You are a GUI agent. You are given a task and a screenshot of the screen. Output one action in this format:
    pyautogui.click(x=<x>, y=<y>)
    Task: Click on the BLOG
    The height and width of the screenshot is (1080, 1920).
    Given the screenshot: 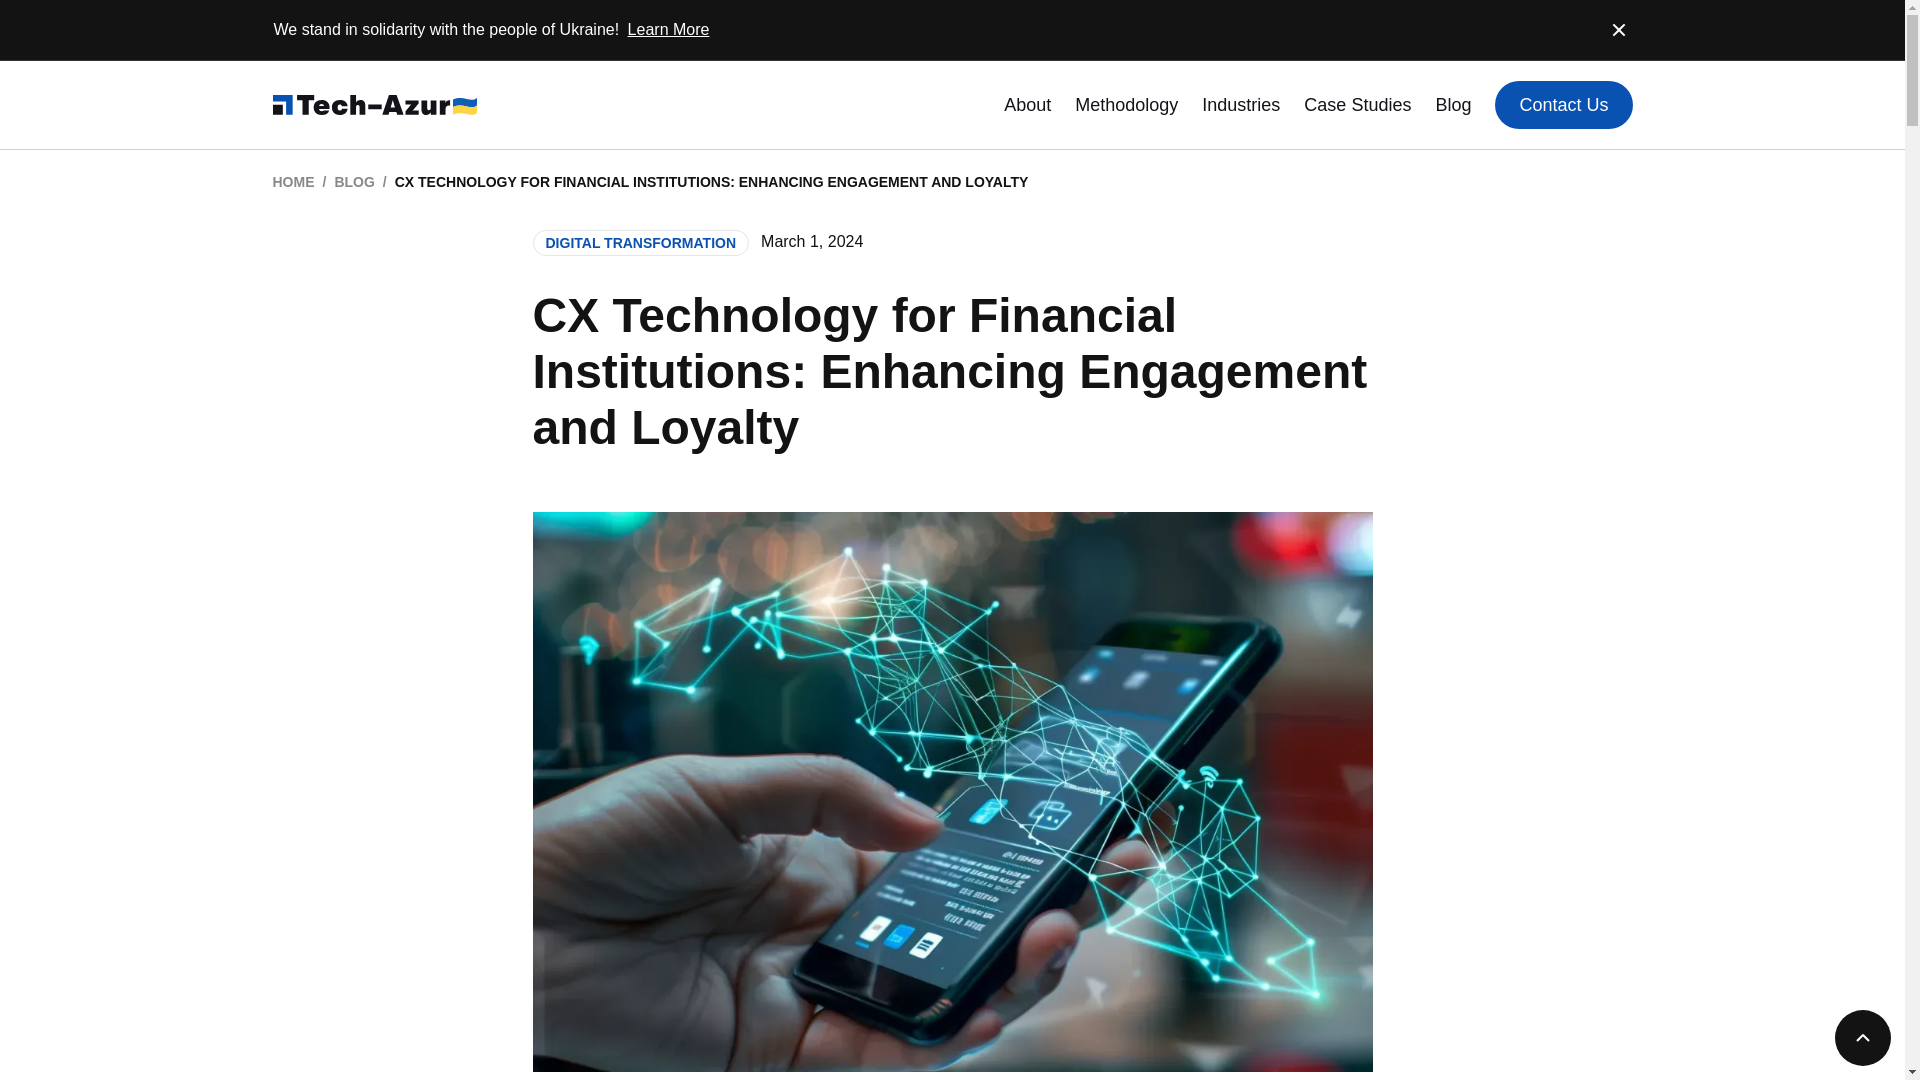 What is the action you would take?
    pyautogui.click(x=354, y=182)
    